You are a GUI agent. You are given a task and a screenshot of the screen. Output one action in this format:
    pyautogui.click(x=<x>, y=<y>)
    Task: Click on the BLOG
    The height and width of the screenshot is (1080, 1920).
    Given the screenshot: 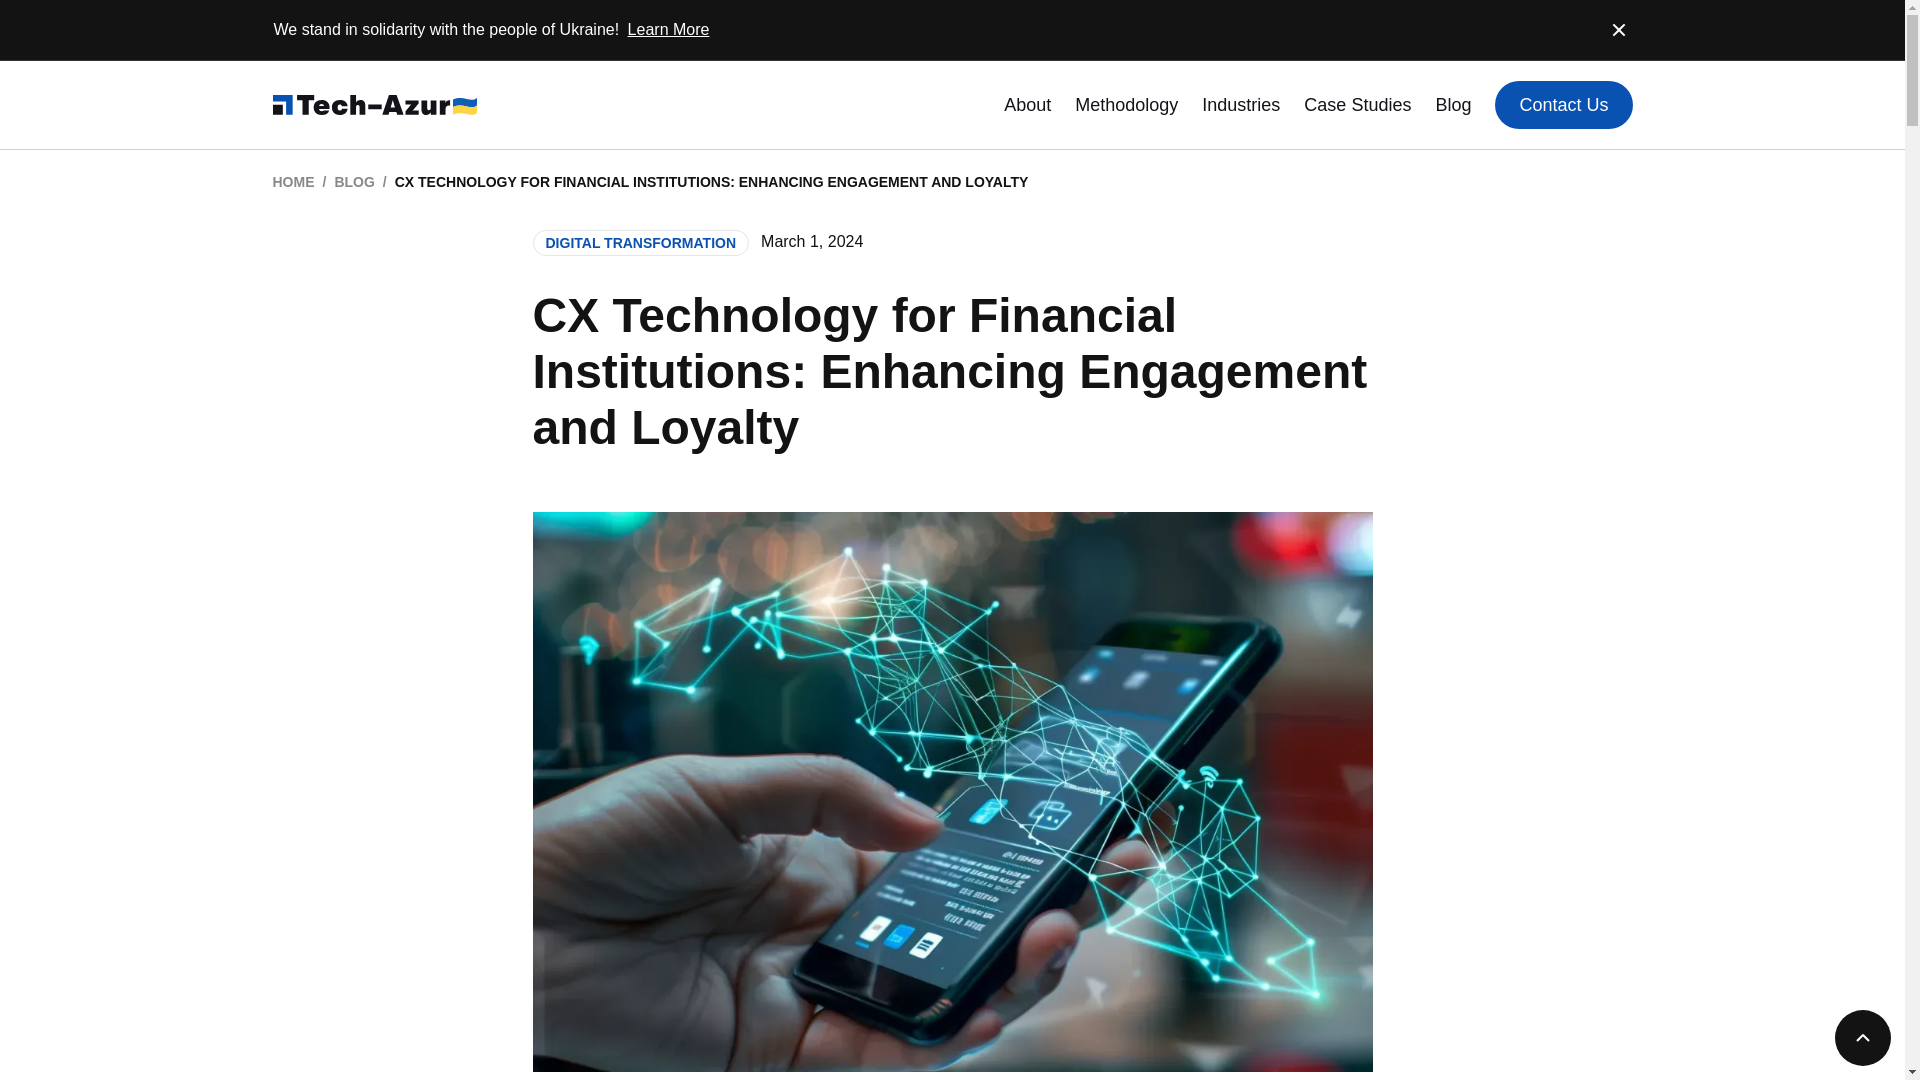 What is the action you would take?
    pyautogui.click(x=354, y=182)
    